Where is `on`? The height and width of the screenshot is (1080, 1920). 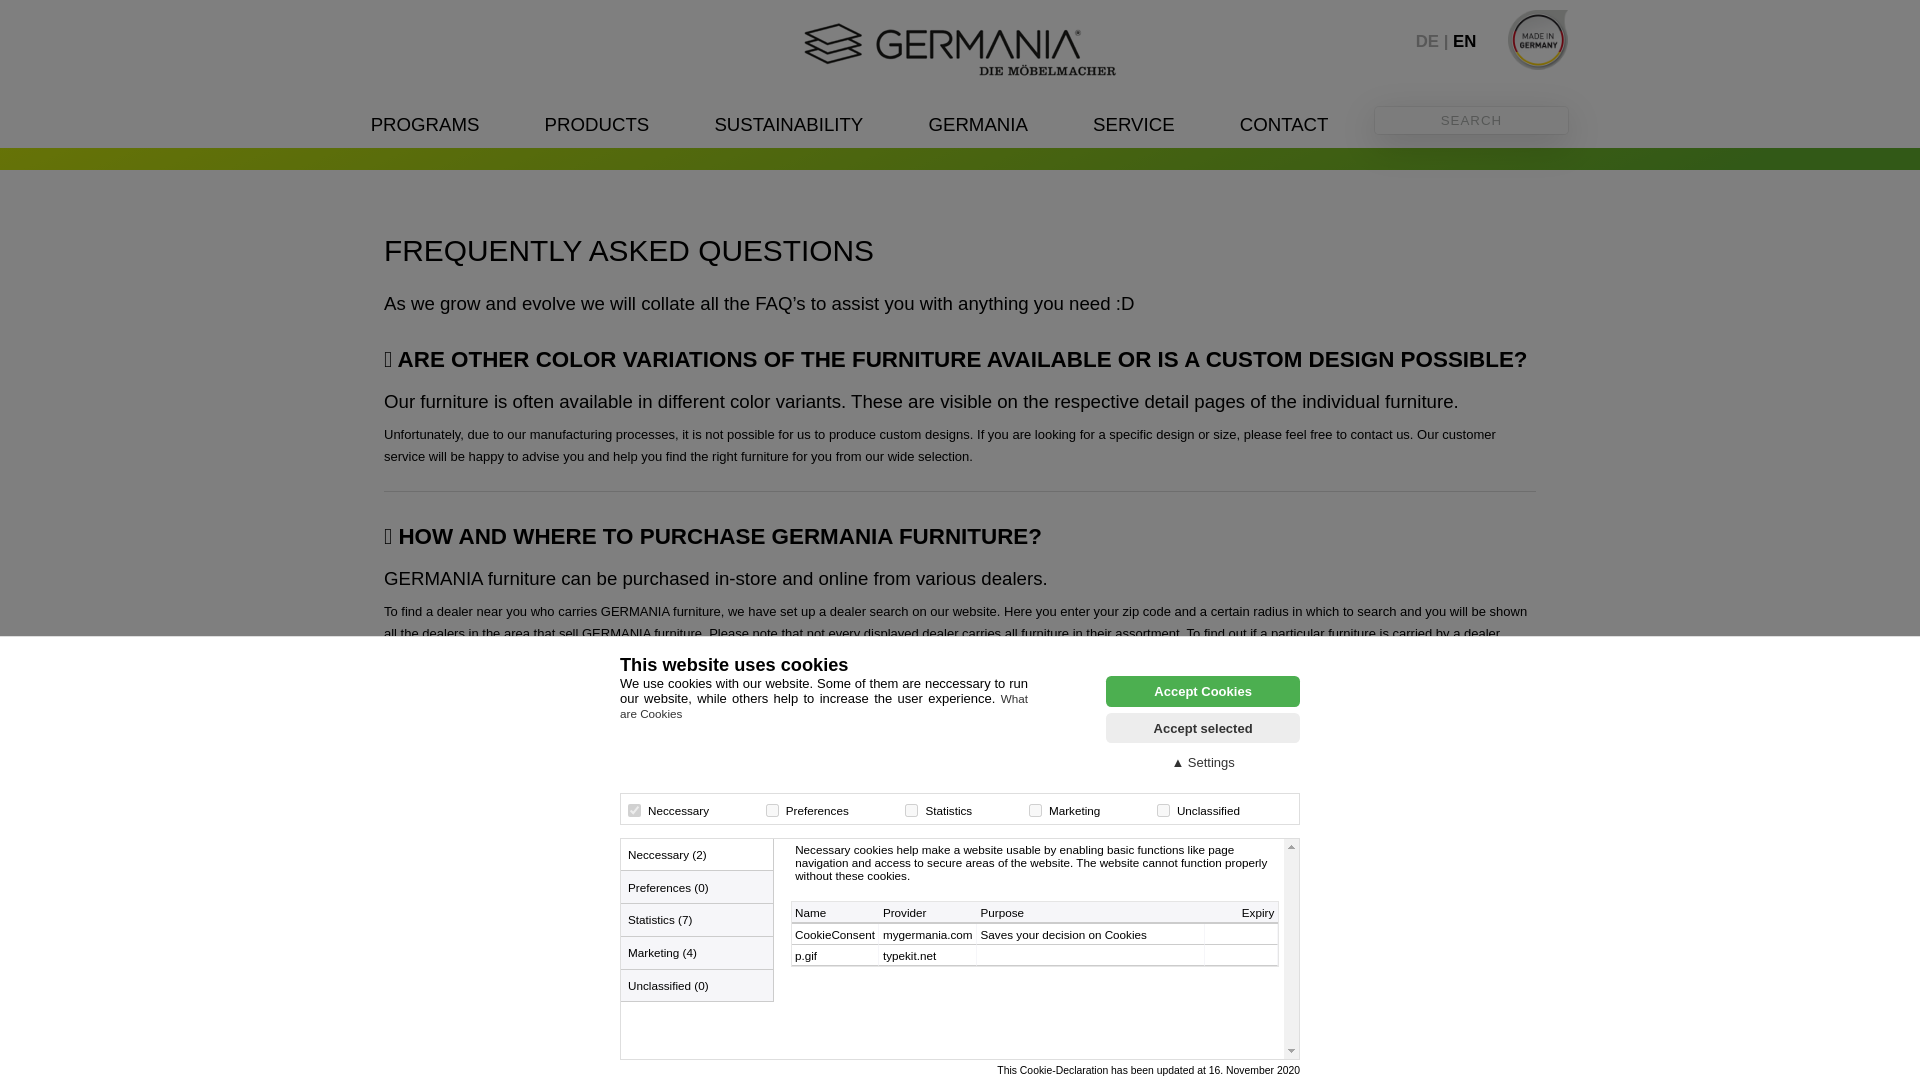
on is located at coordinates (772, 810).